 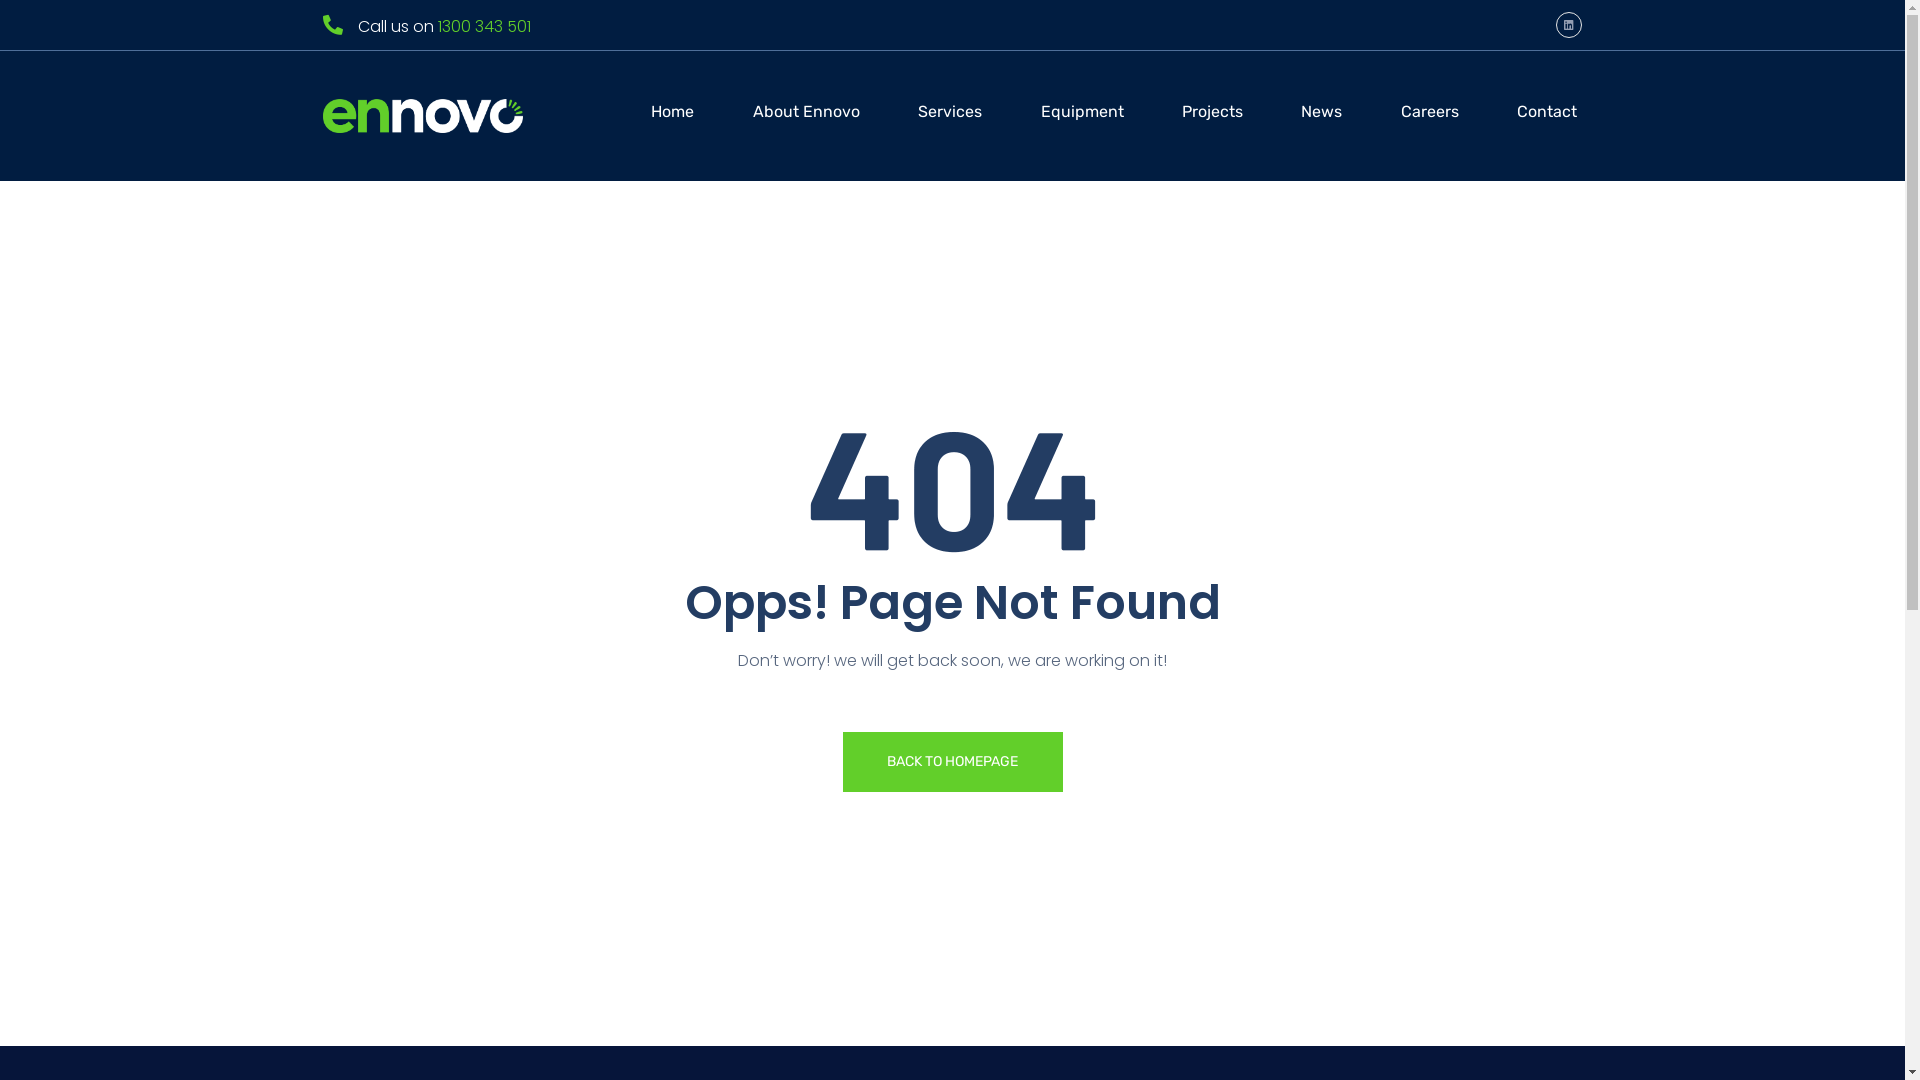 I want to click on Equipment, so click(x=1082, y=116).